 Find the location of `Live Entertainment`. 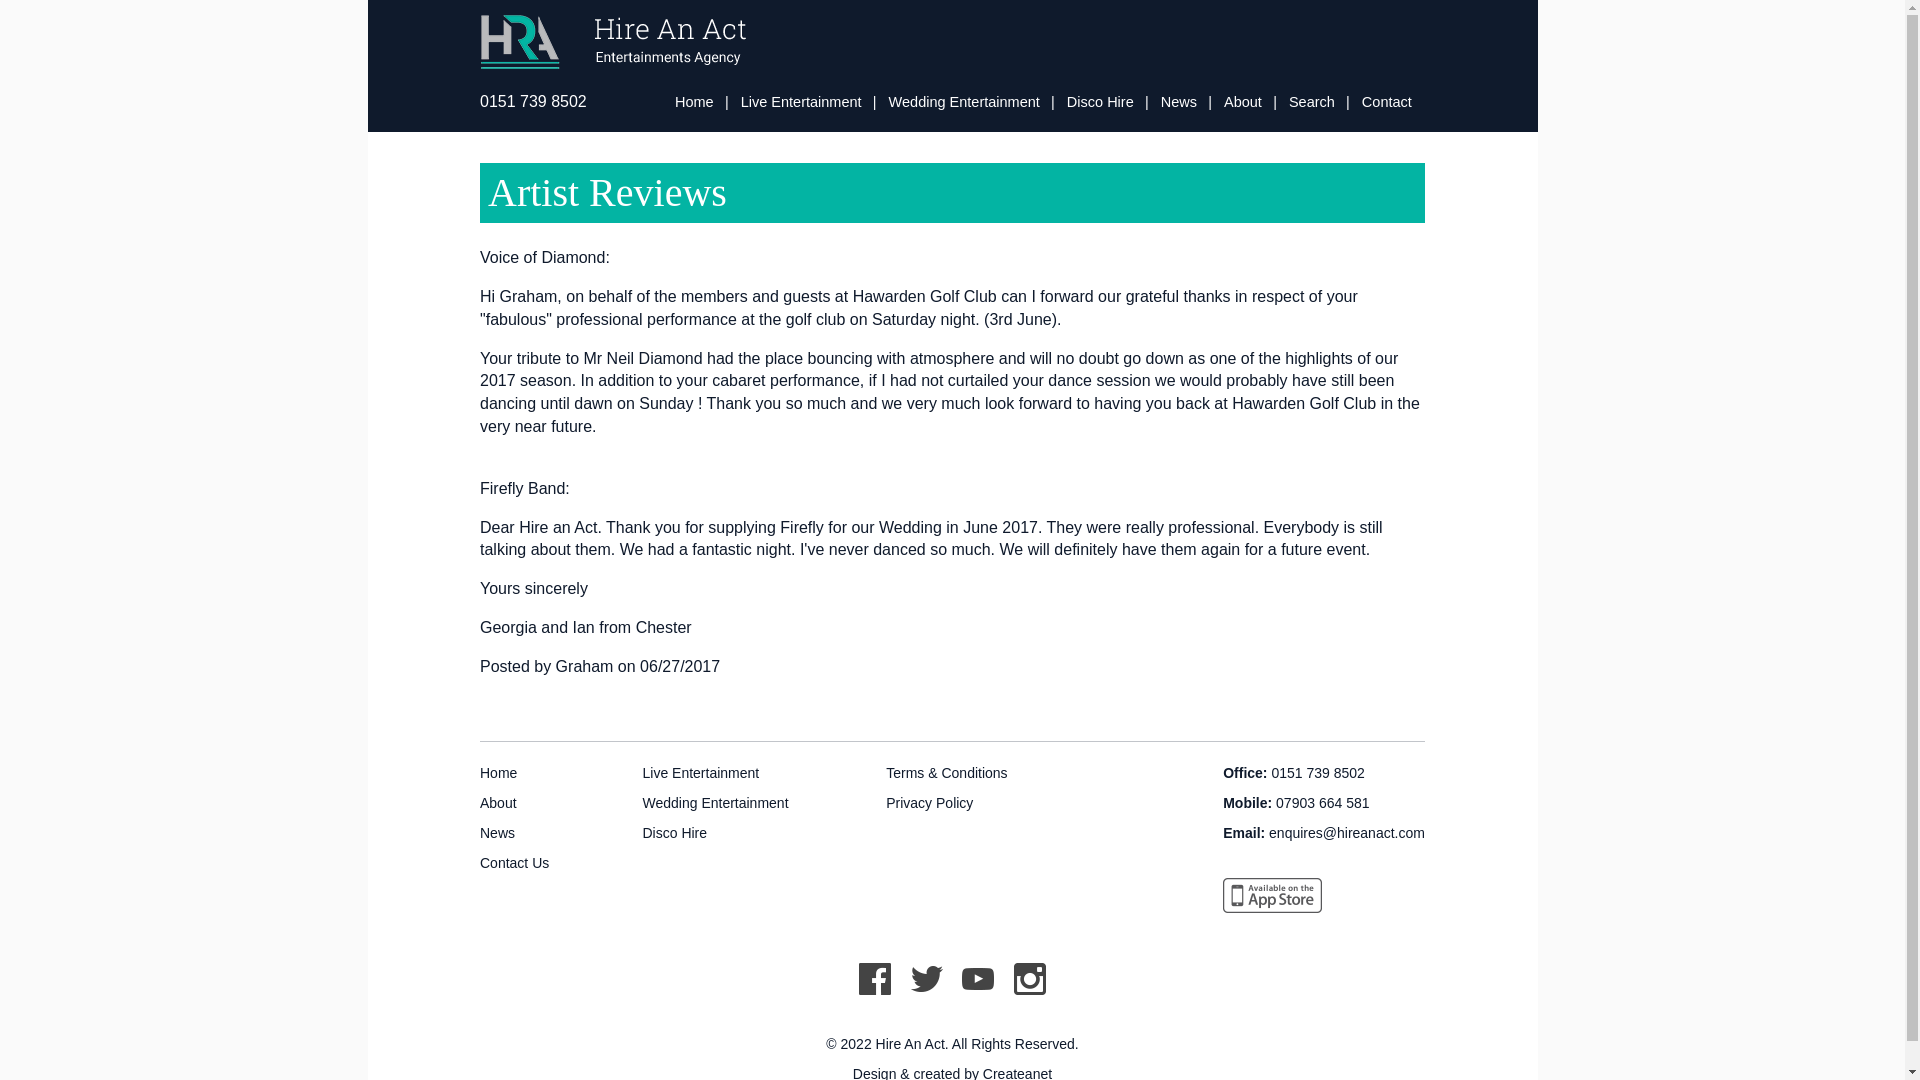

Live Entertainment is located at coordinates (700, 772).